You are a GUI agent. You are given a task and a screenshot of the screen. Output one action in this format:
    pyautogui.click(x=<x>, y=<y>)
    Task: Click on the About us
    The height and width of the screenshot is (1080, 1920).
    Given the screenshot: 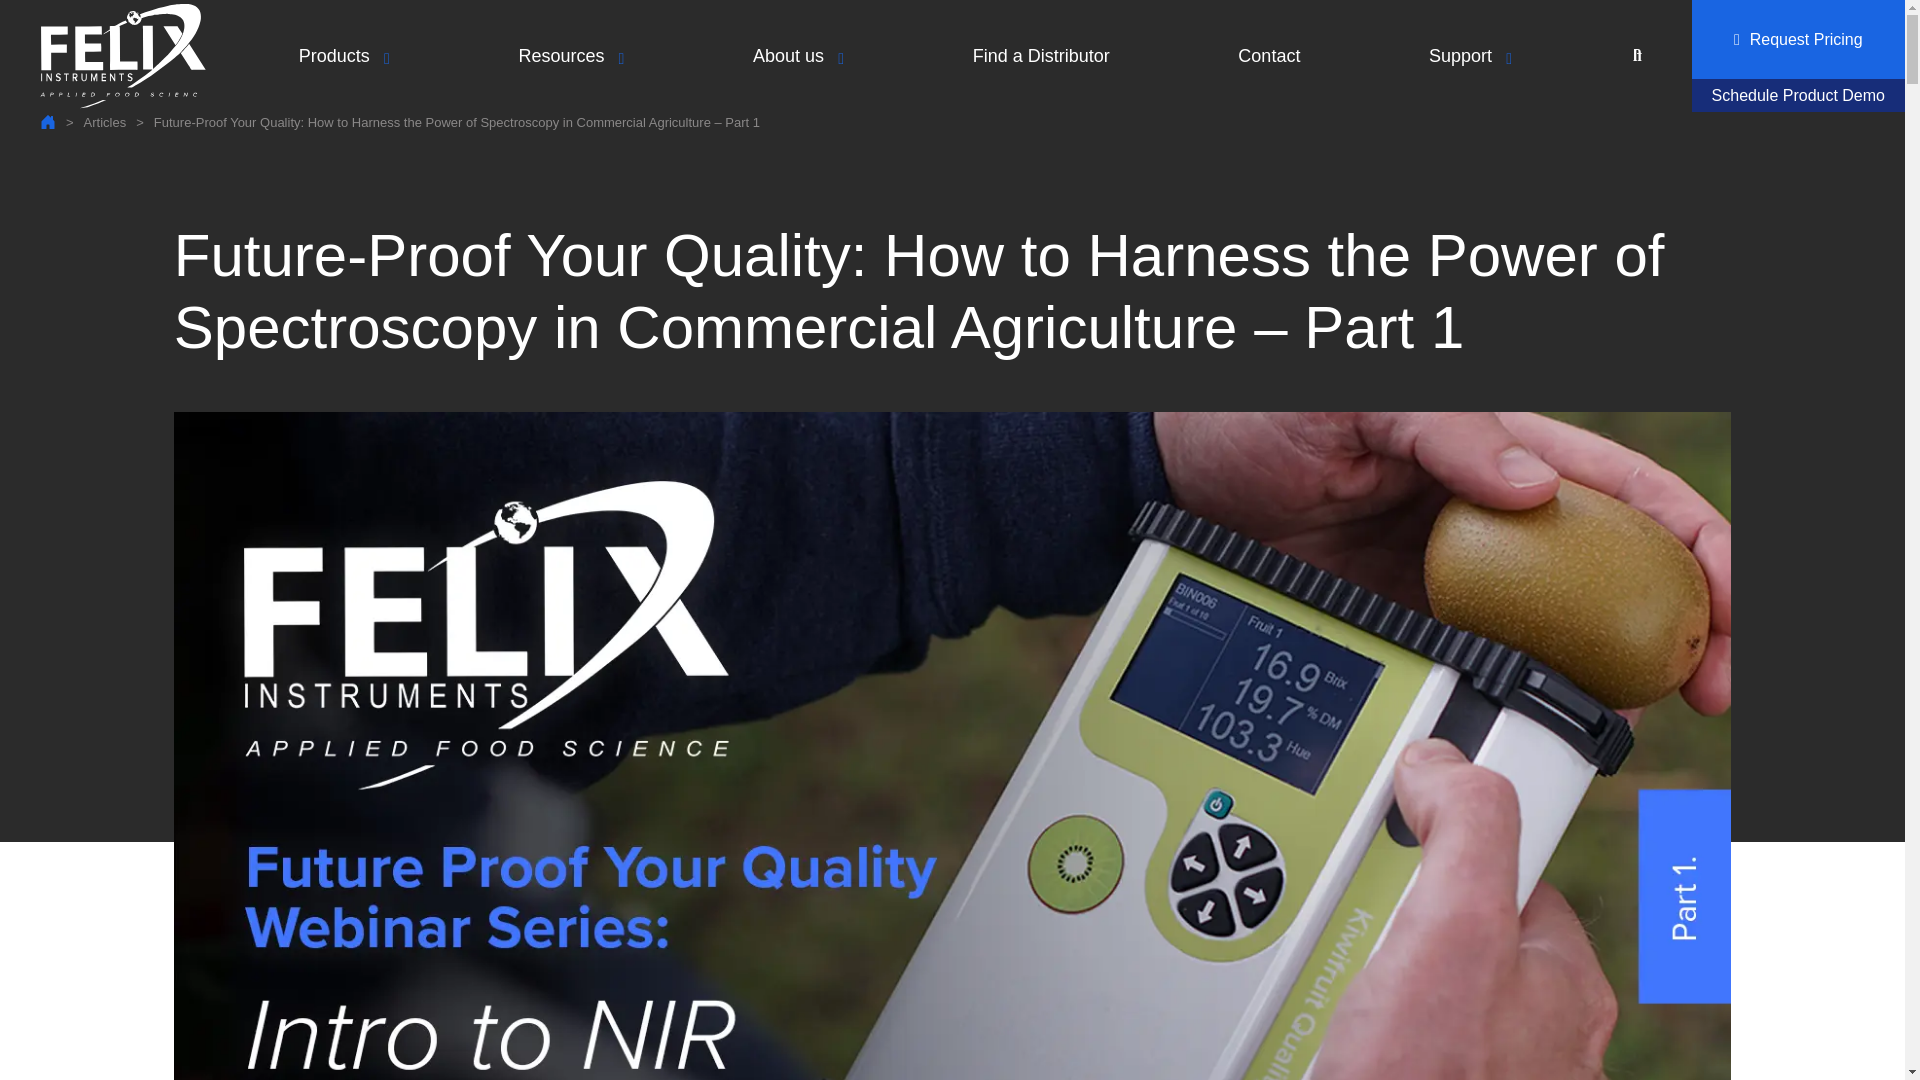 What is the action you would take?
    pyautogui.click(x=798, y=56)
    